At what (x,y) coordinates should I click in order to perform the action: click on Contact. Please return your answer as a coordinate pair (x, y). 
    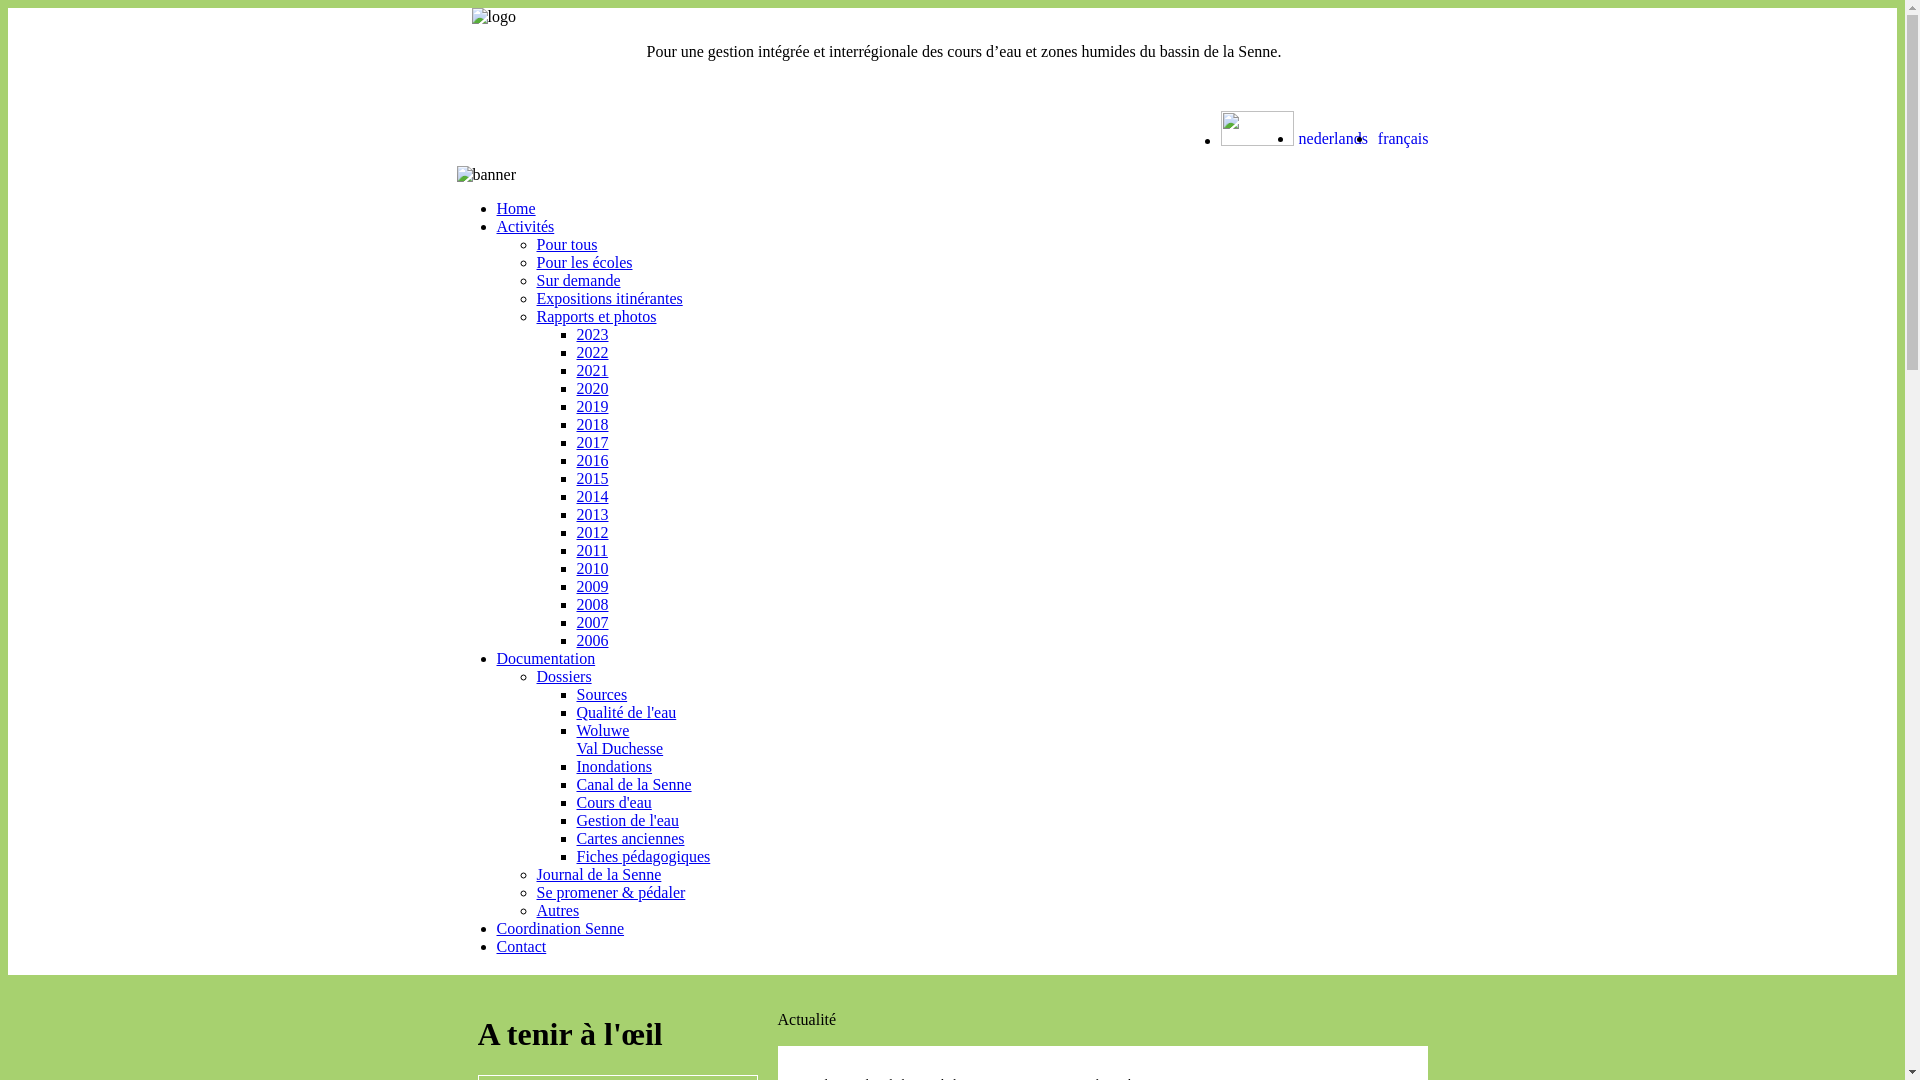
    Looking at the image, I should click on (521, 946).